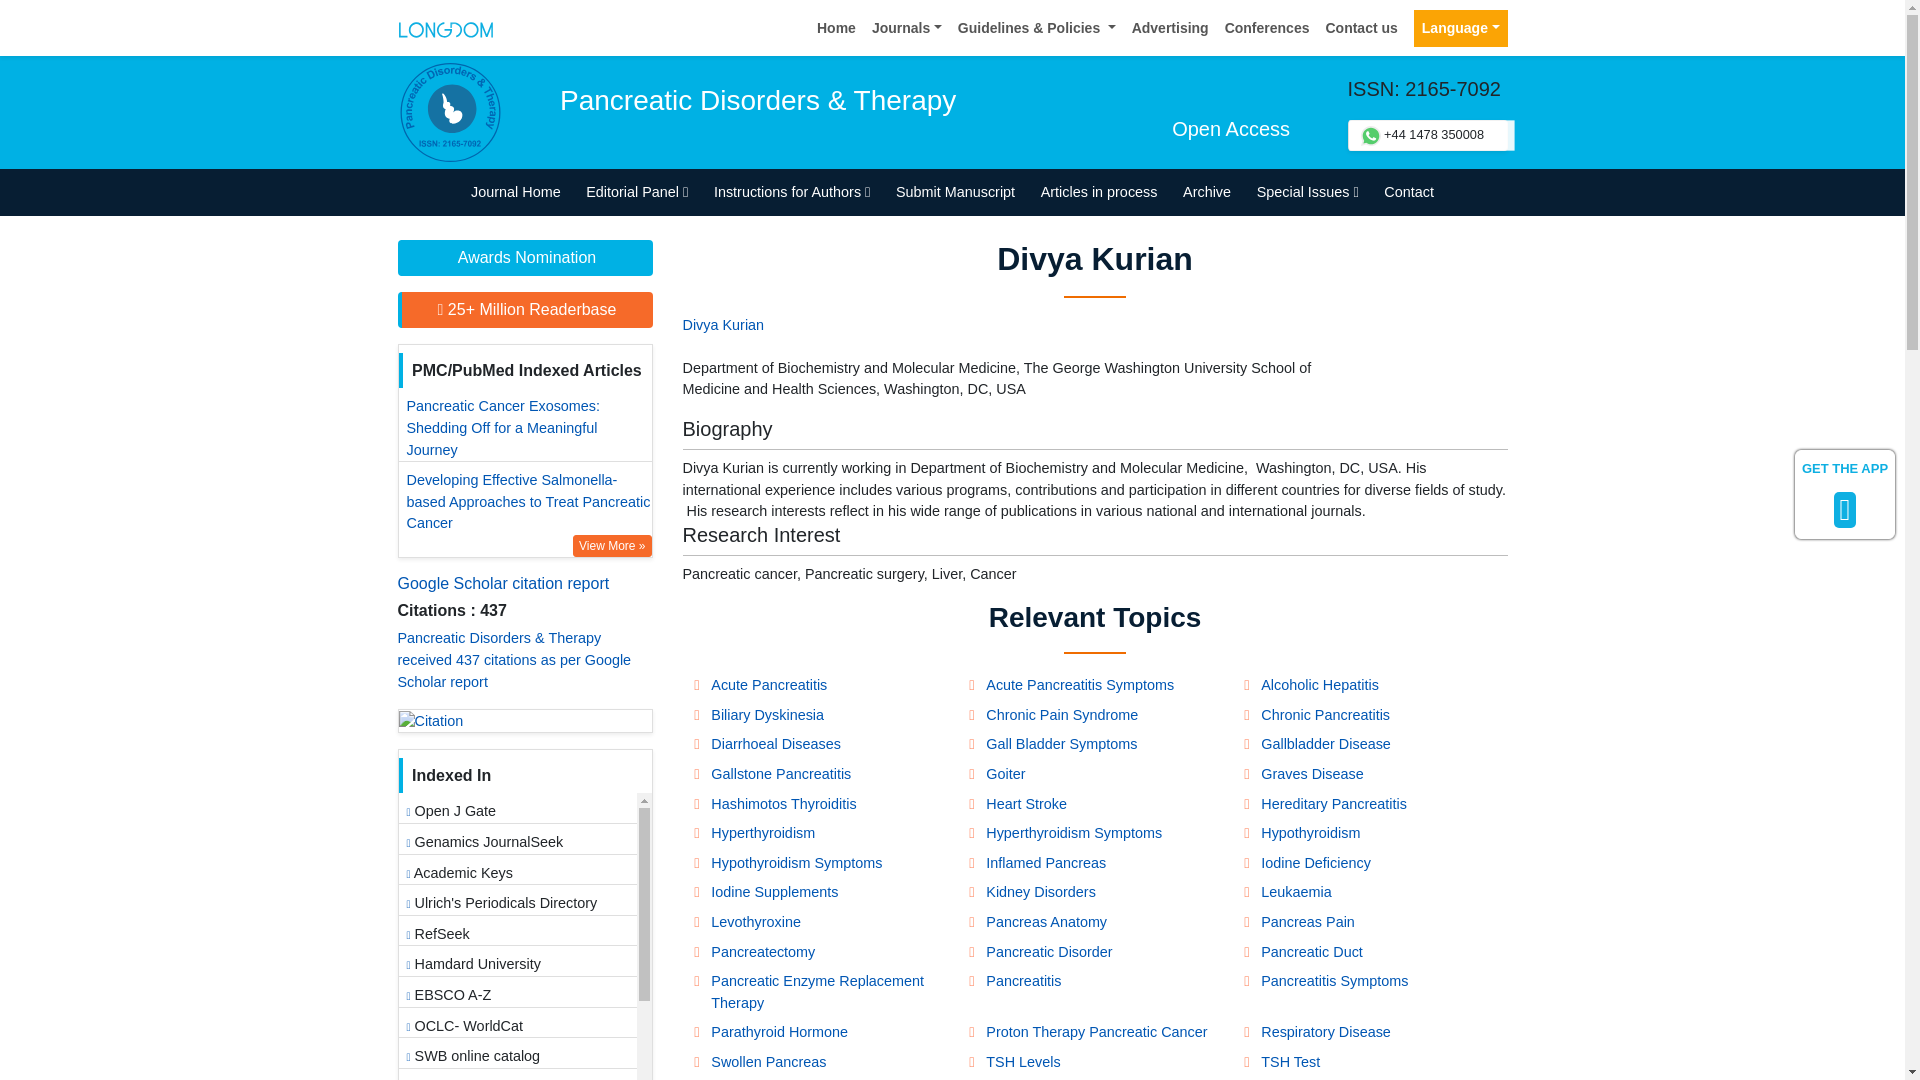  What do you see at coordinates (907, 28) in the screenshot?
I see `Journals` at bounding box center [907, 28].